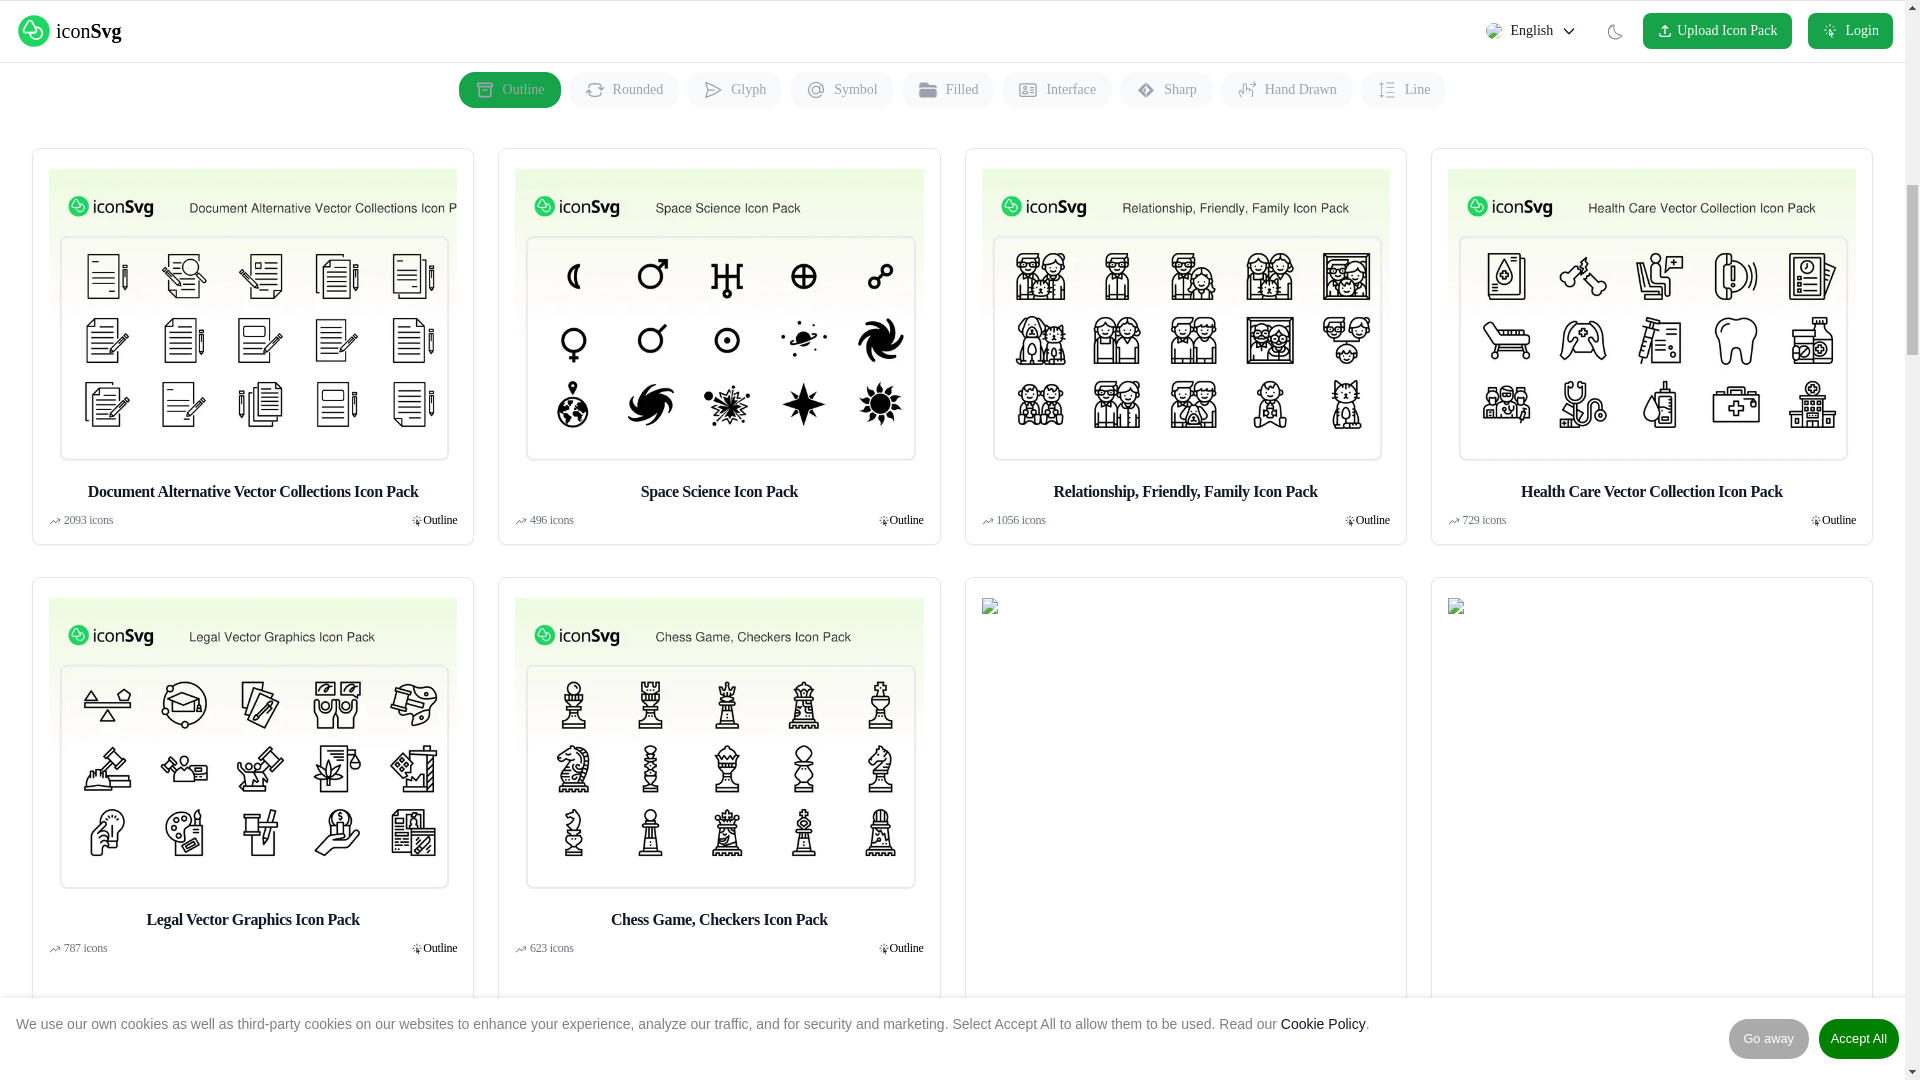 The height and width of the screenshot is (1080, 1920). I want to click on Document Alternative Vector Collections Icon Pack, so click(252, 334).